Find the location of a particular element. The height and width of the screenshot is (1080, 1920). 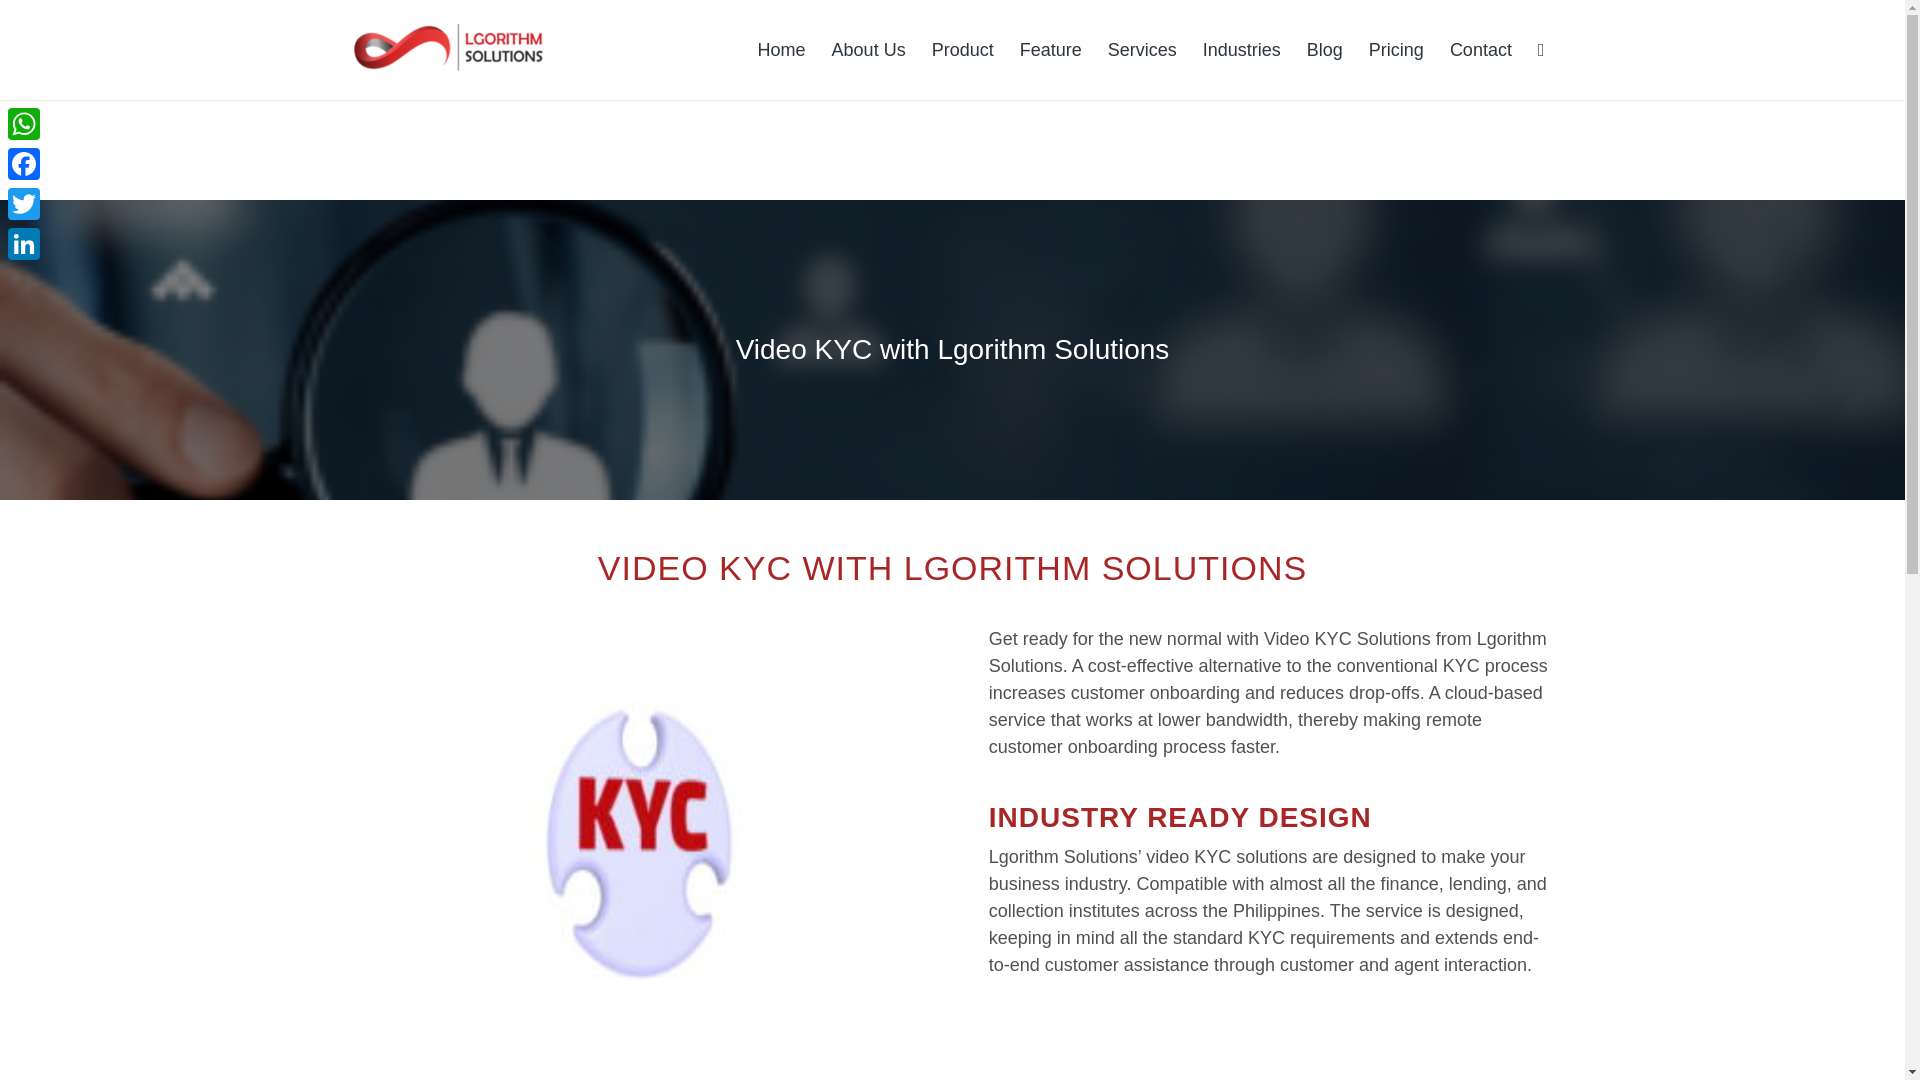

Industries is located at coordinates (1242, 50).